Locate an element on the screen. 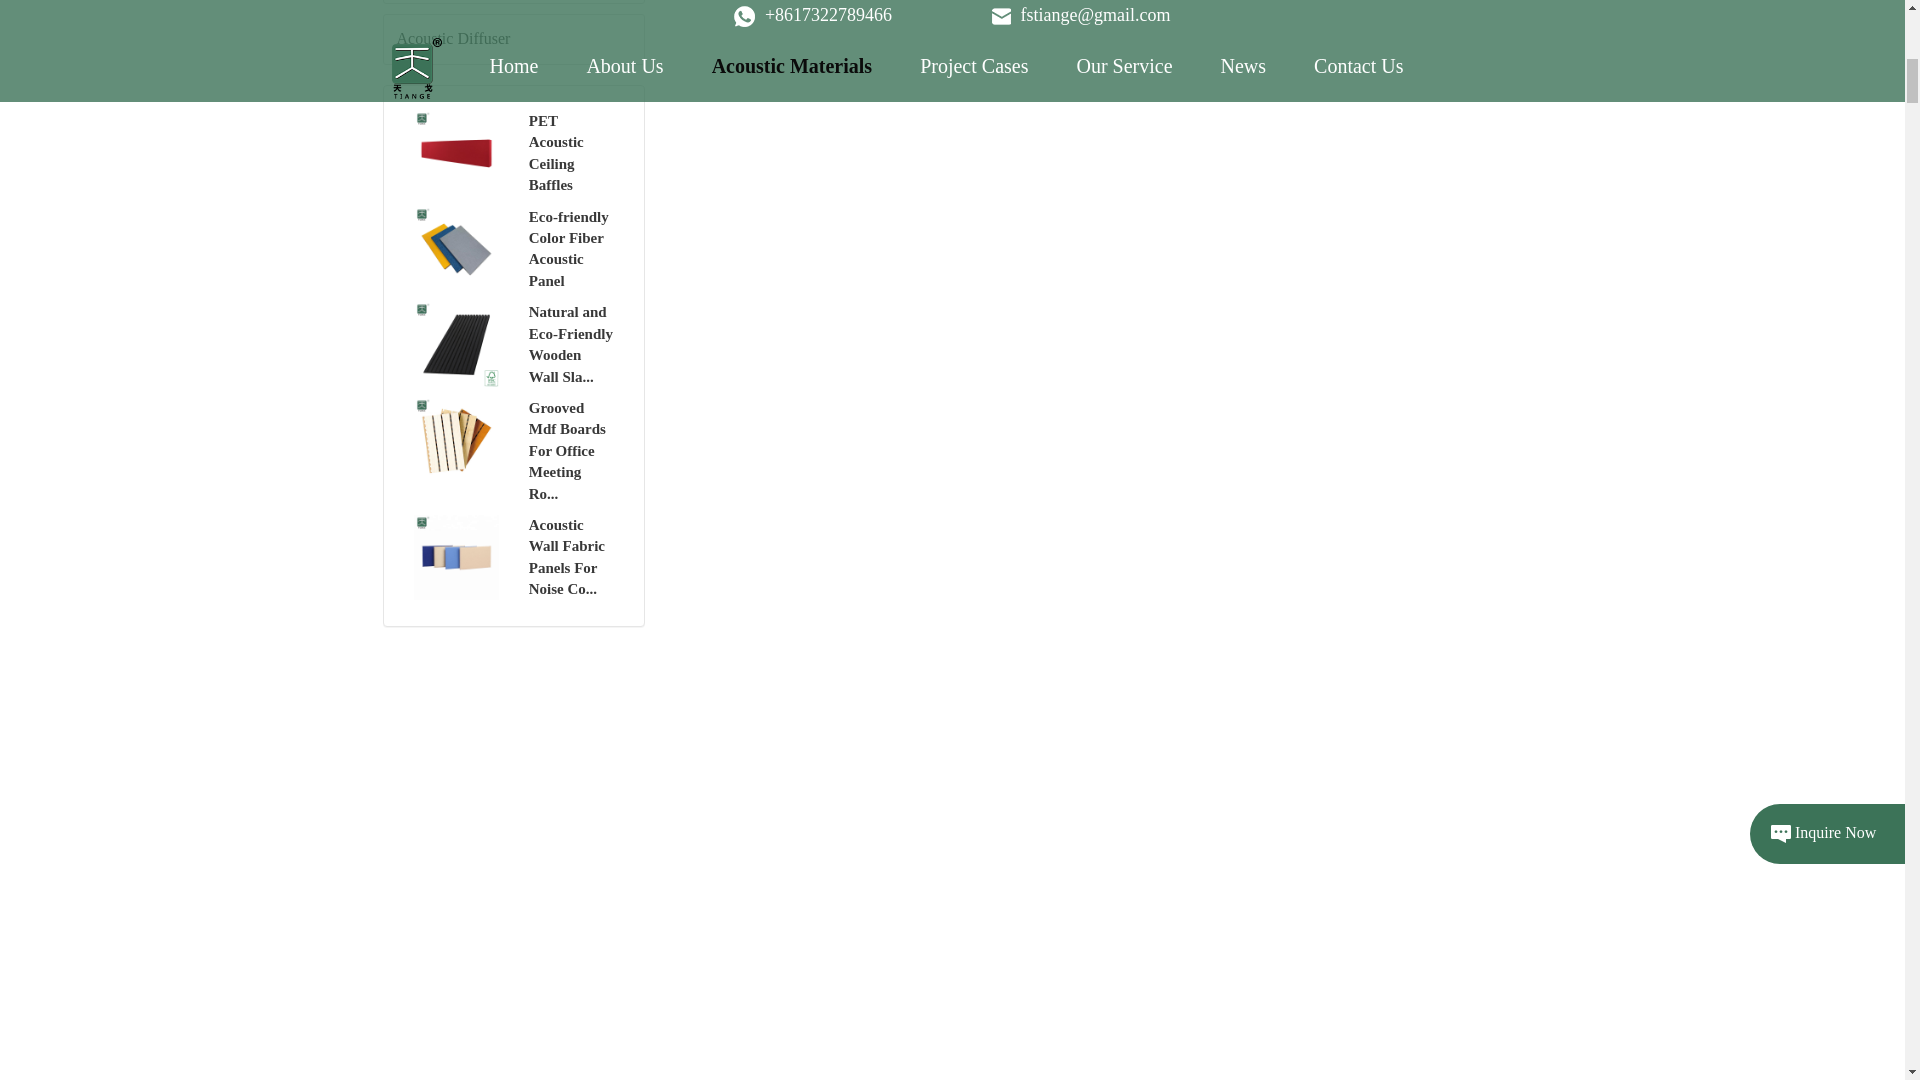 This screenshot has height=1080, width=1920. Grooved Mdf Boards For Office Meeting Room is located at coordinates (513, 452).